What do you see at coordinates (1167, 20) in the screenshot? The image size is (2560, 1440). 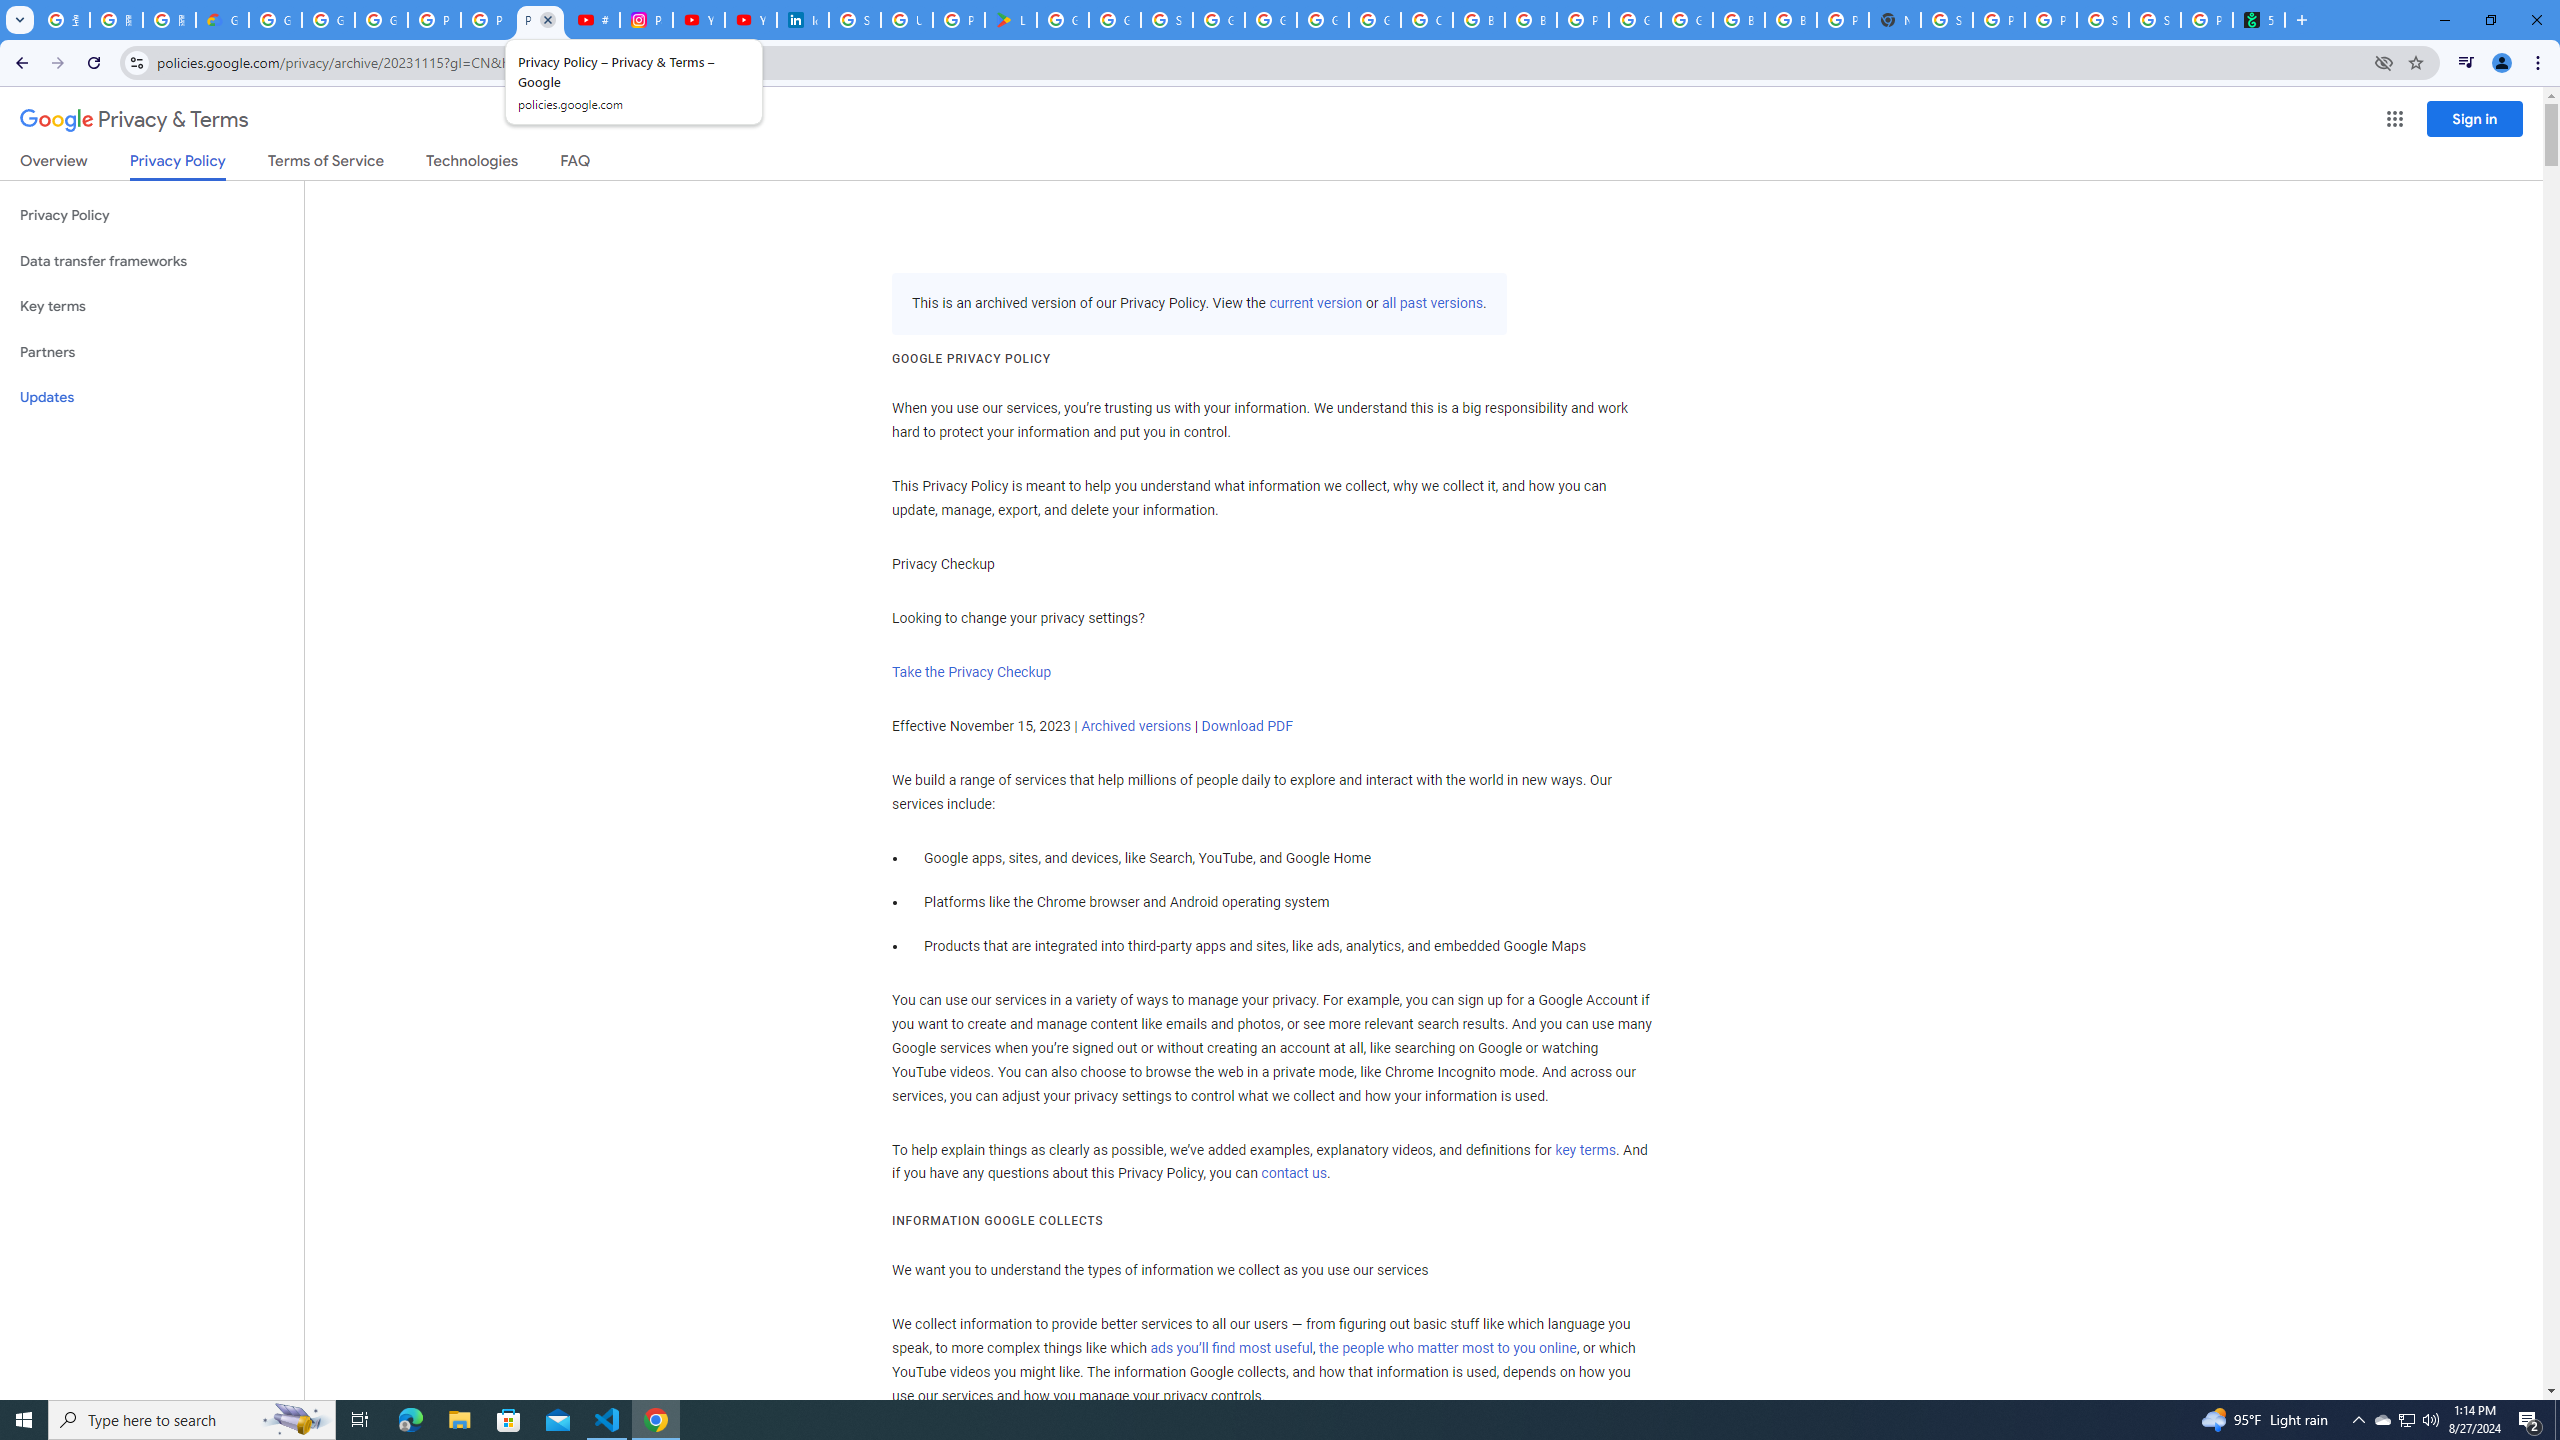 I see `Sign in - Google Accounts` at bounding box center [1167, 20].